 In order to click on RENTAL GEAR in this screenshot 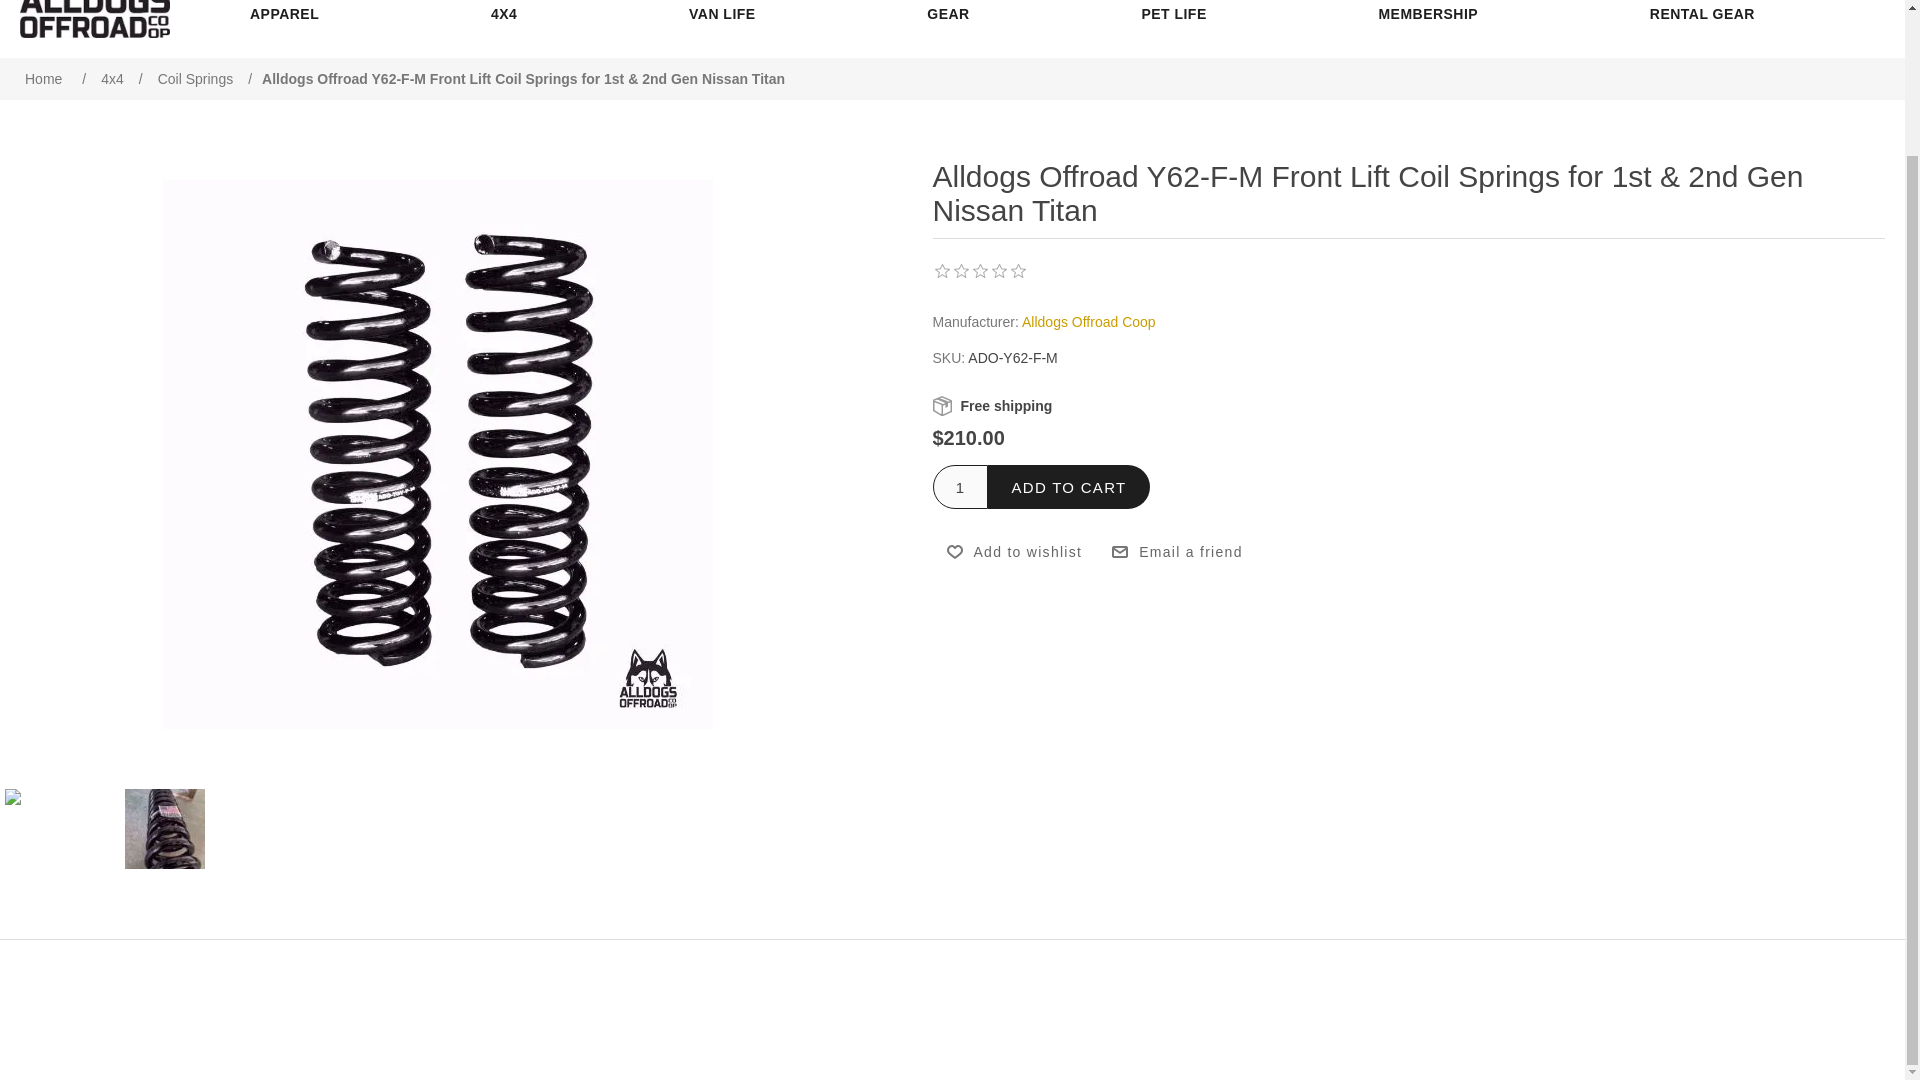, I will do `click(1702, 14)`.